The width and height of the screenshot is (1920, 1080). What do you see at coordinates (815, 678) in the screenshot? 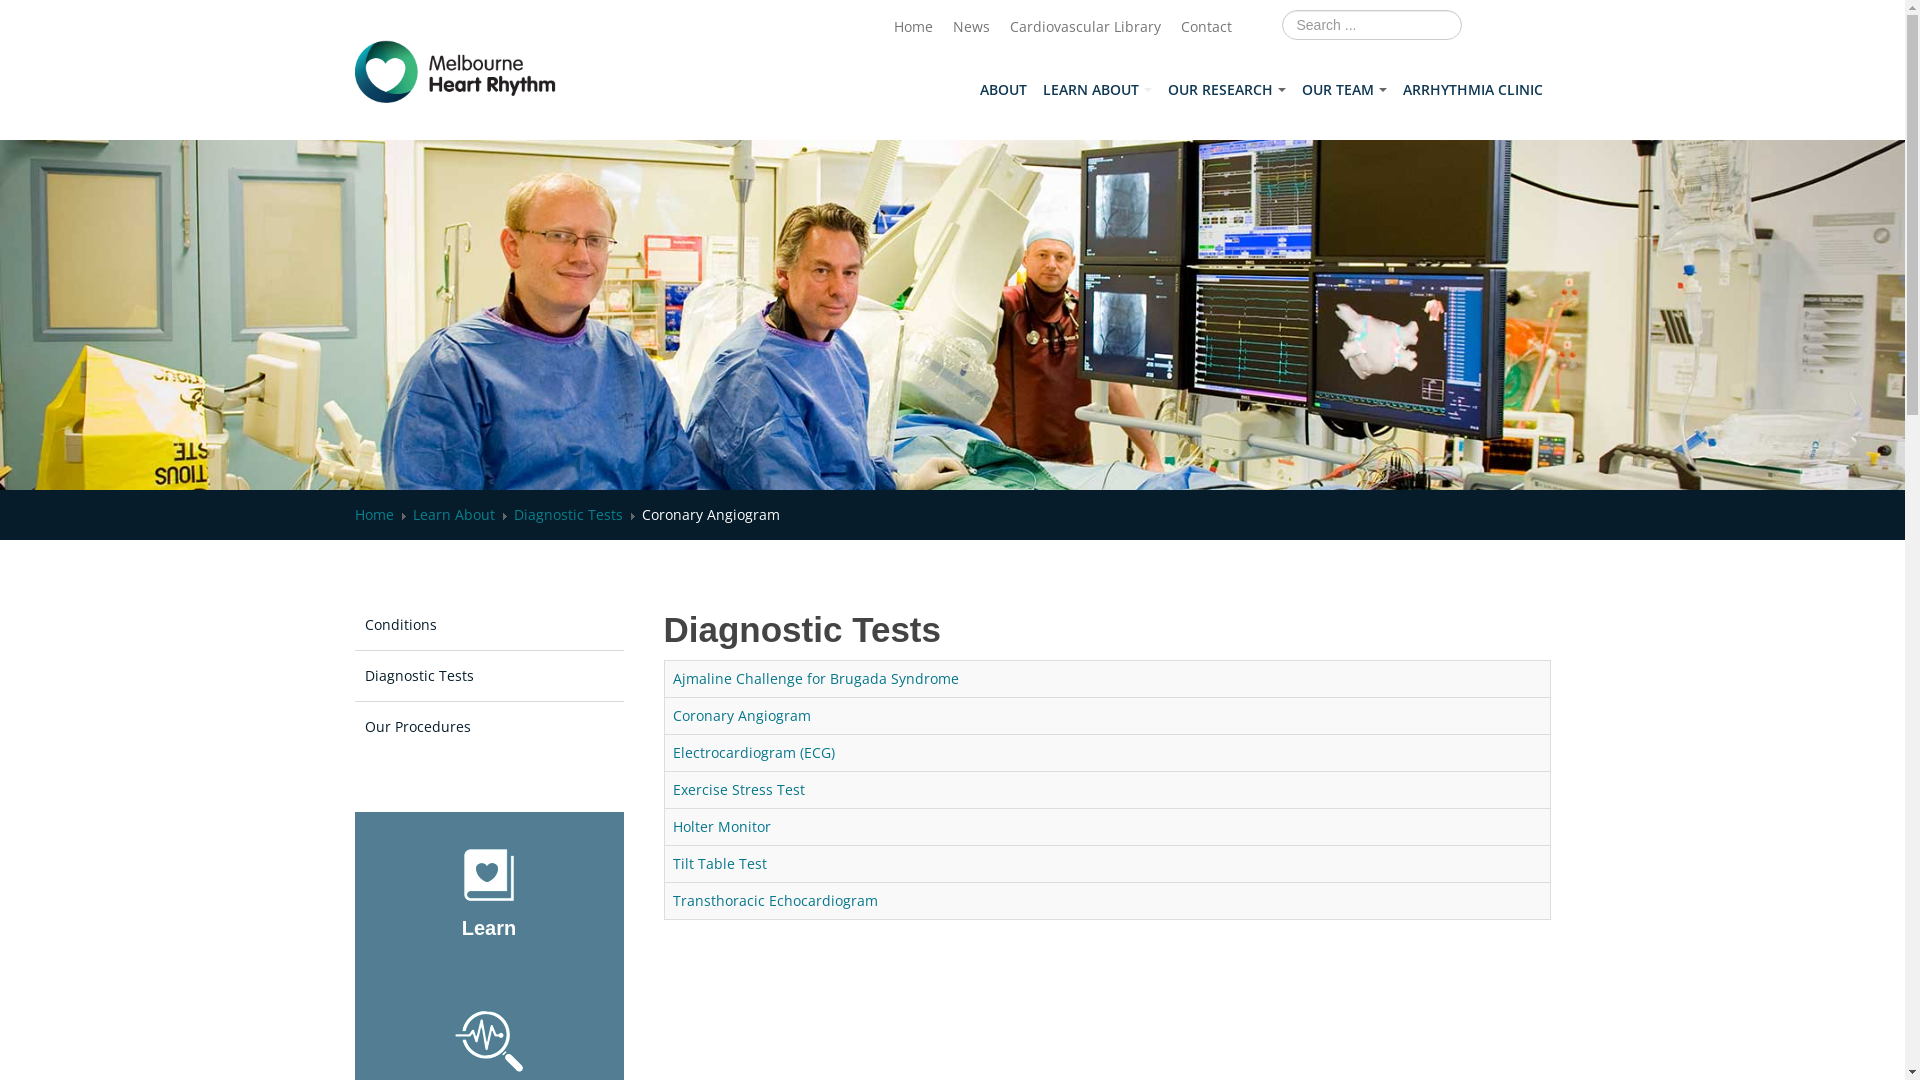
I see `Ajmaline Challenge for Brugada Syndrome` at bounding box center [815, 678].